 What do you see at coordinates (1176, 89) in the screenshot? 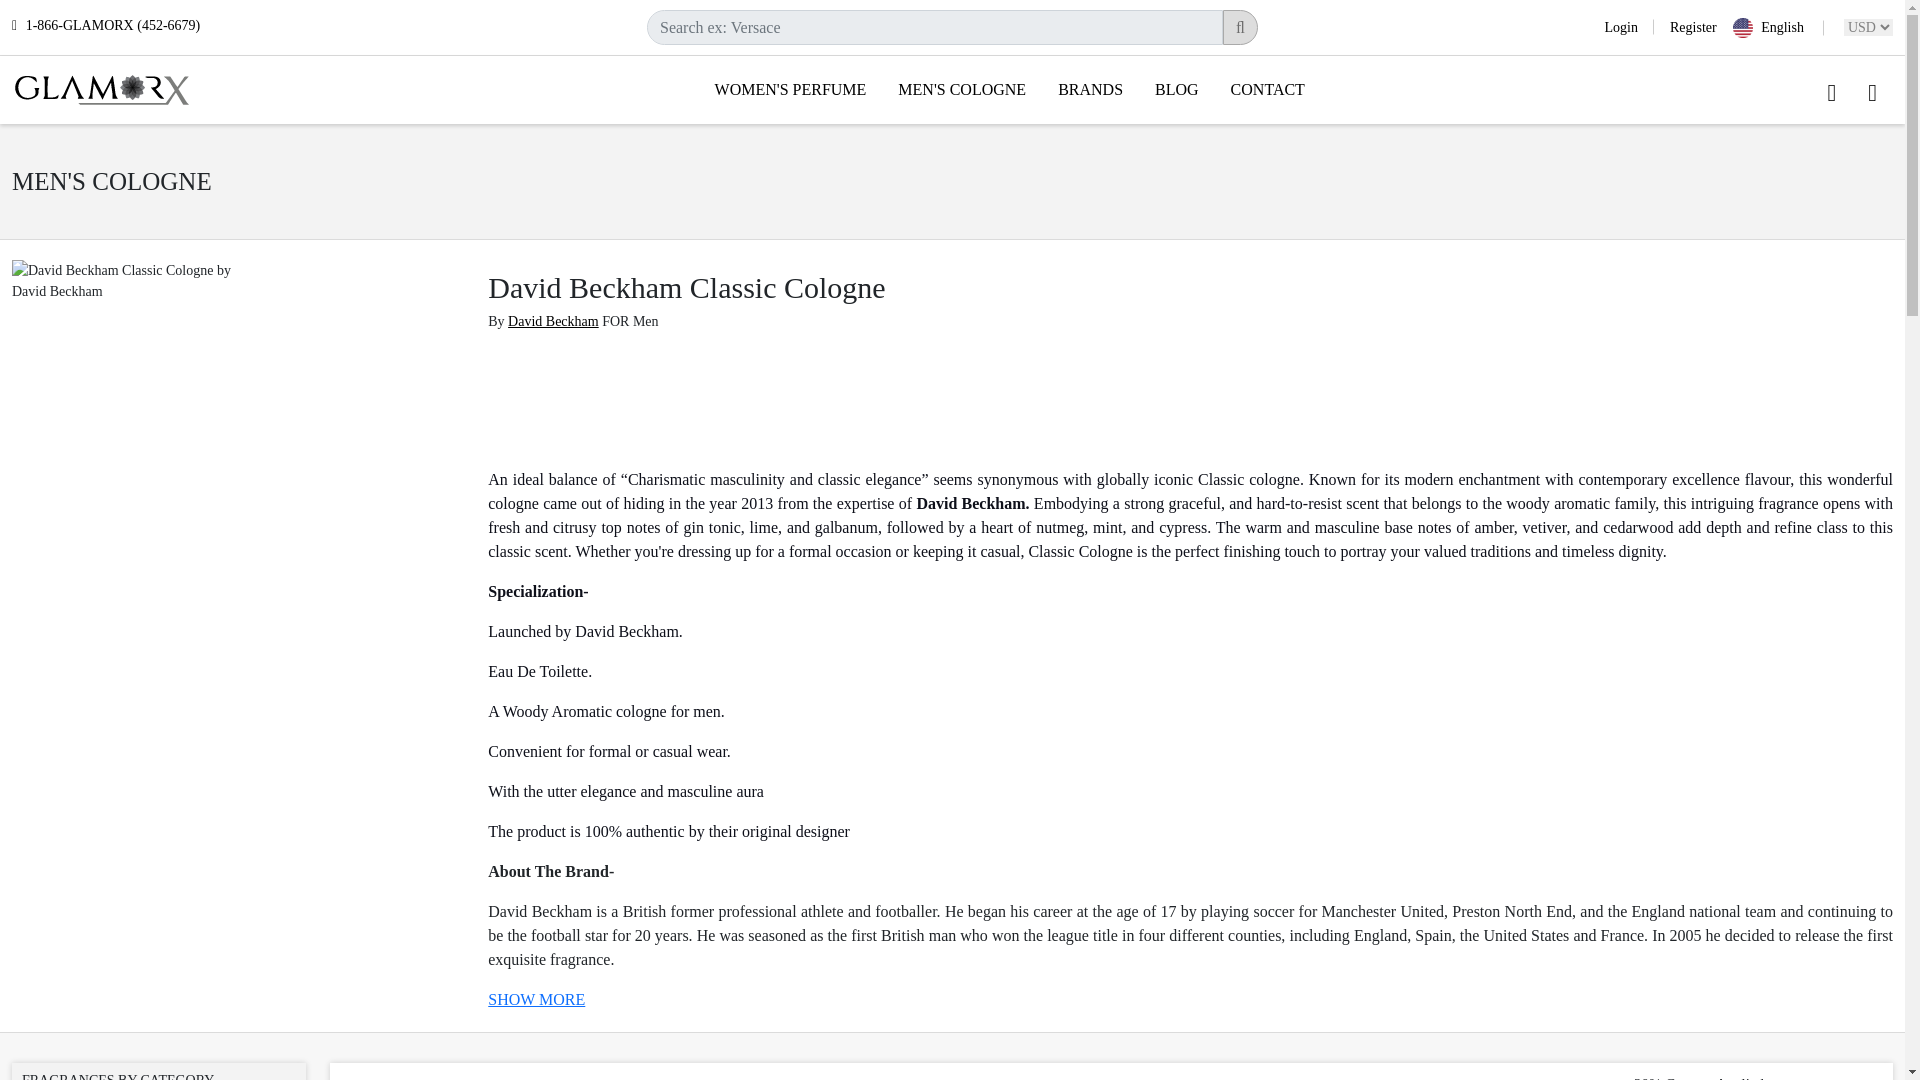
I see `BLOG` at bounding box center [1176, 89].